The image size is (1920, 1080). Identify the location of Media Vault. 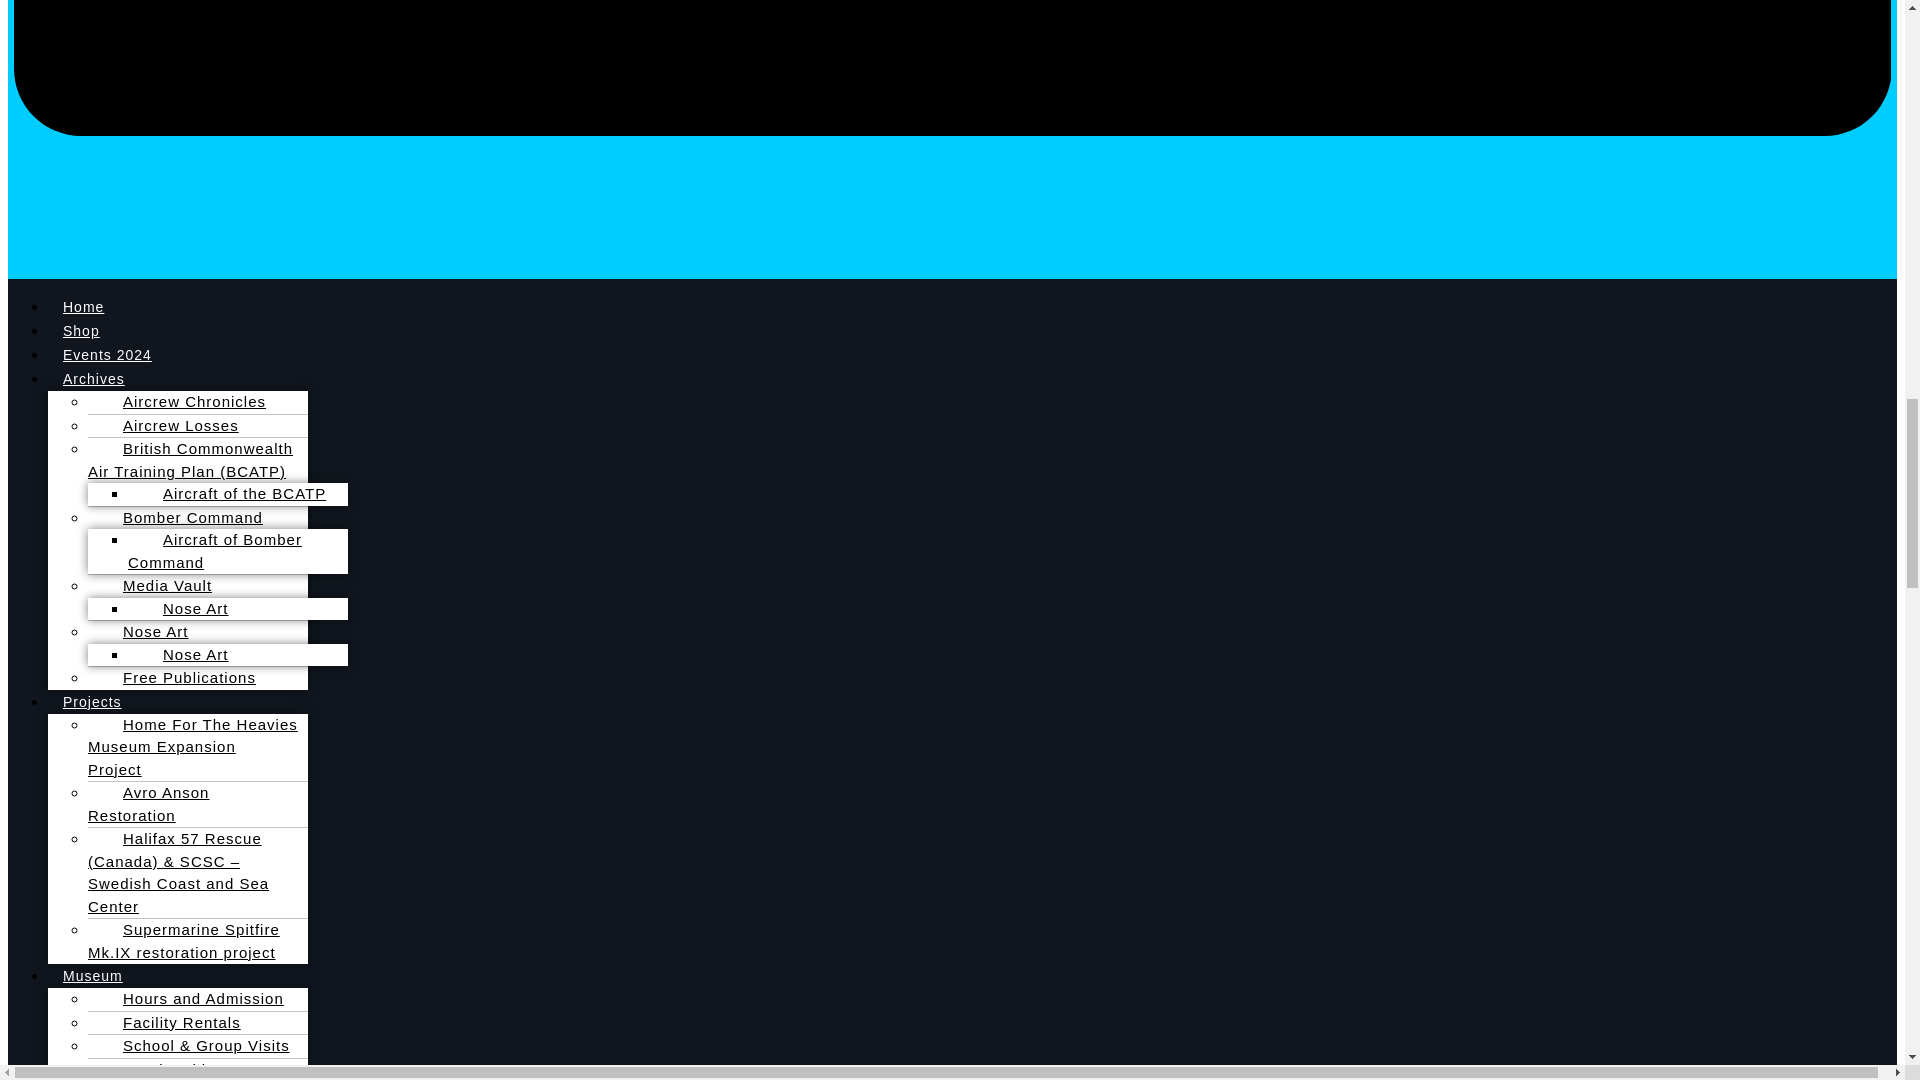
(157, 585).